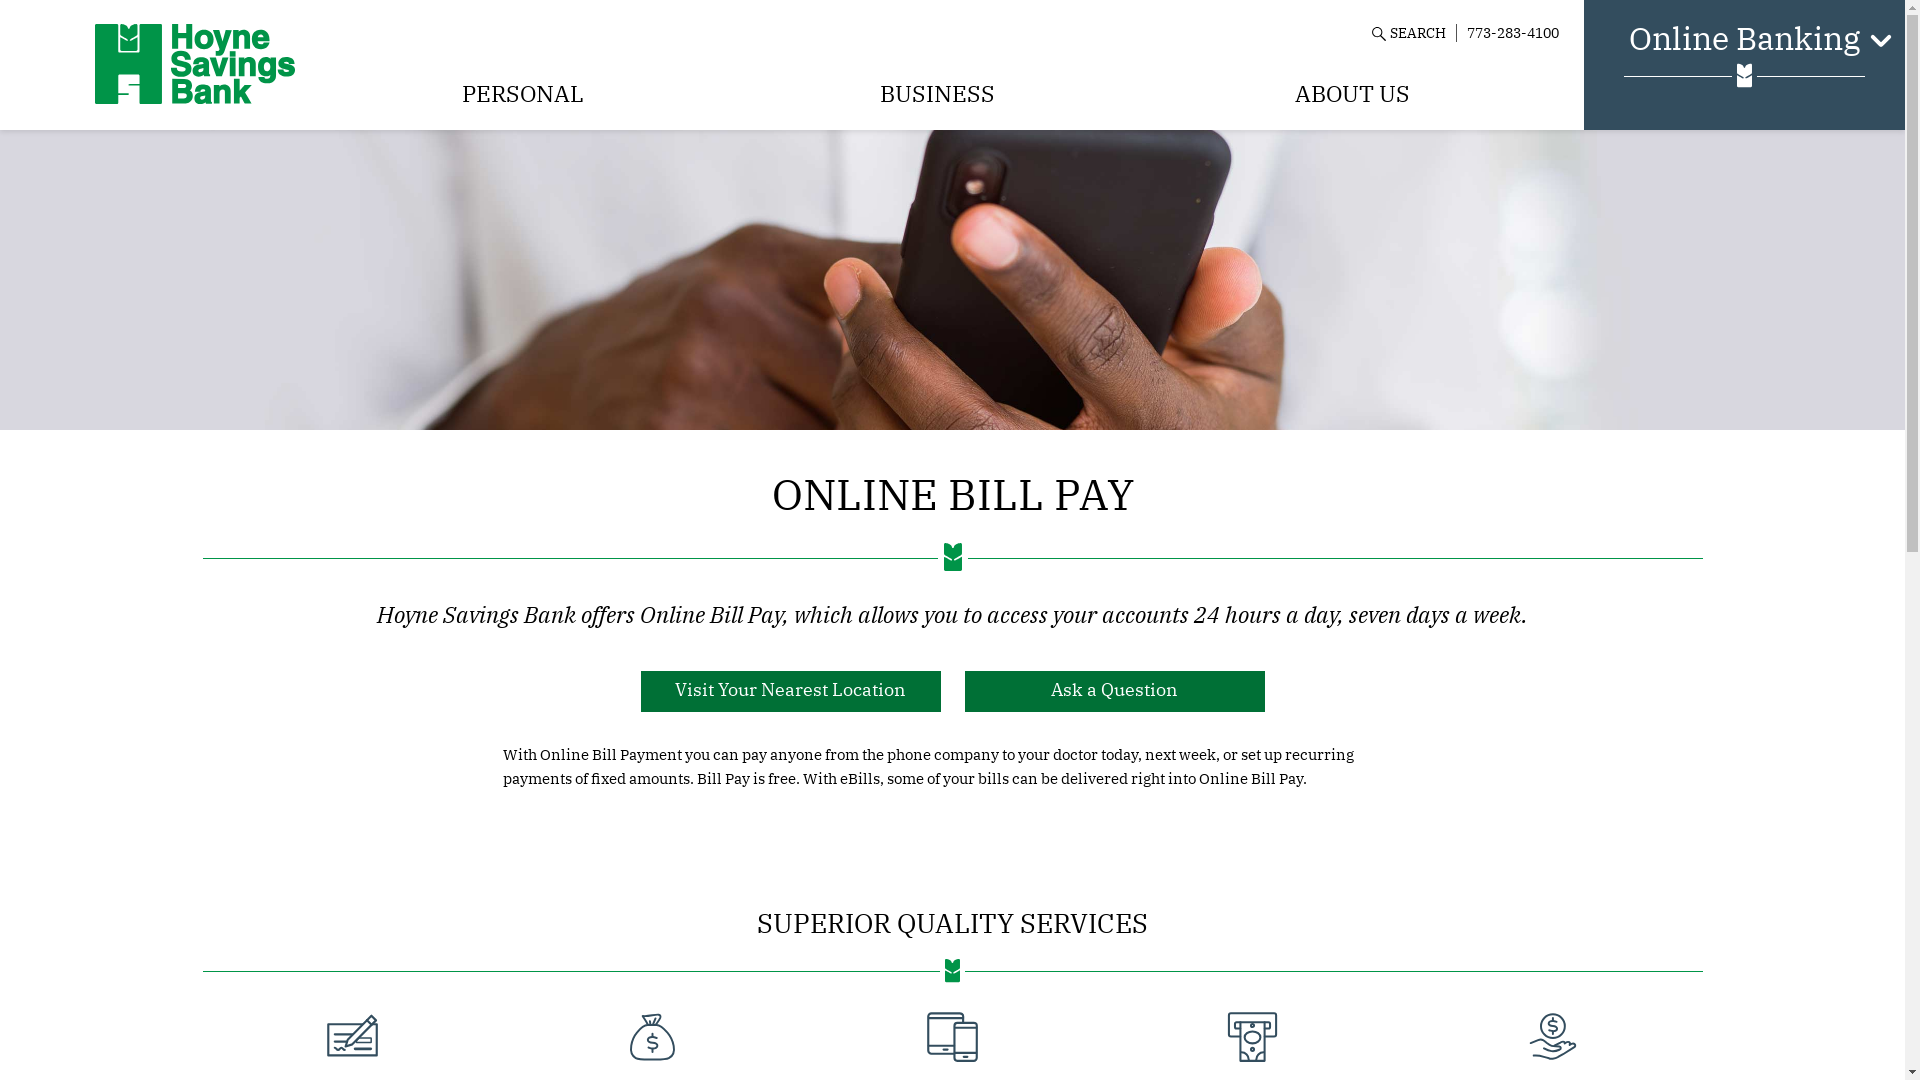 The height and width of the screenshot is (1080, 1920). What do you see at coordinates (522, 94) in the screenshot?
I see `PERSONAL` at bounding box center [522, 94].